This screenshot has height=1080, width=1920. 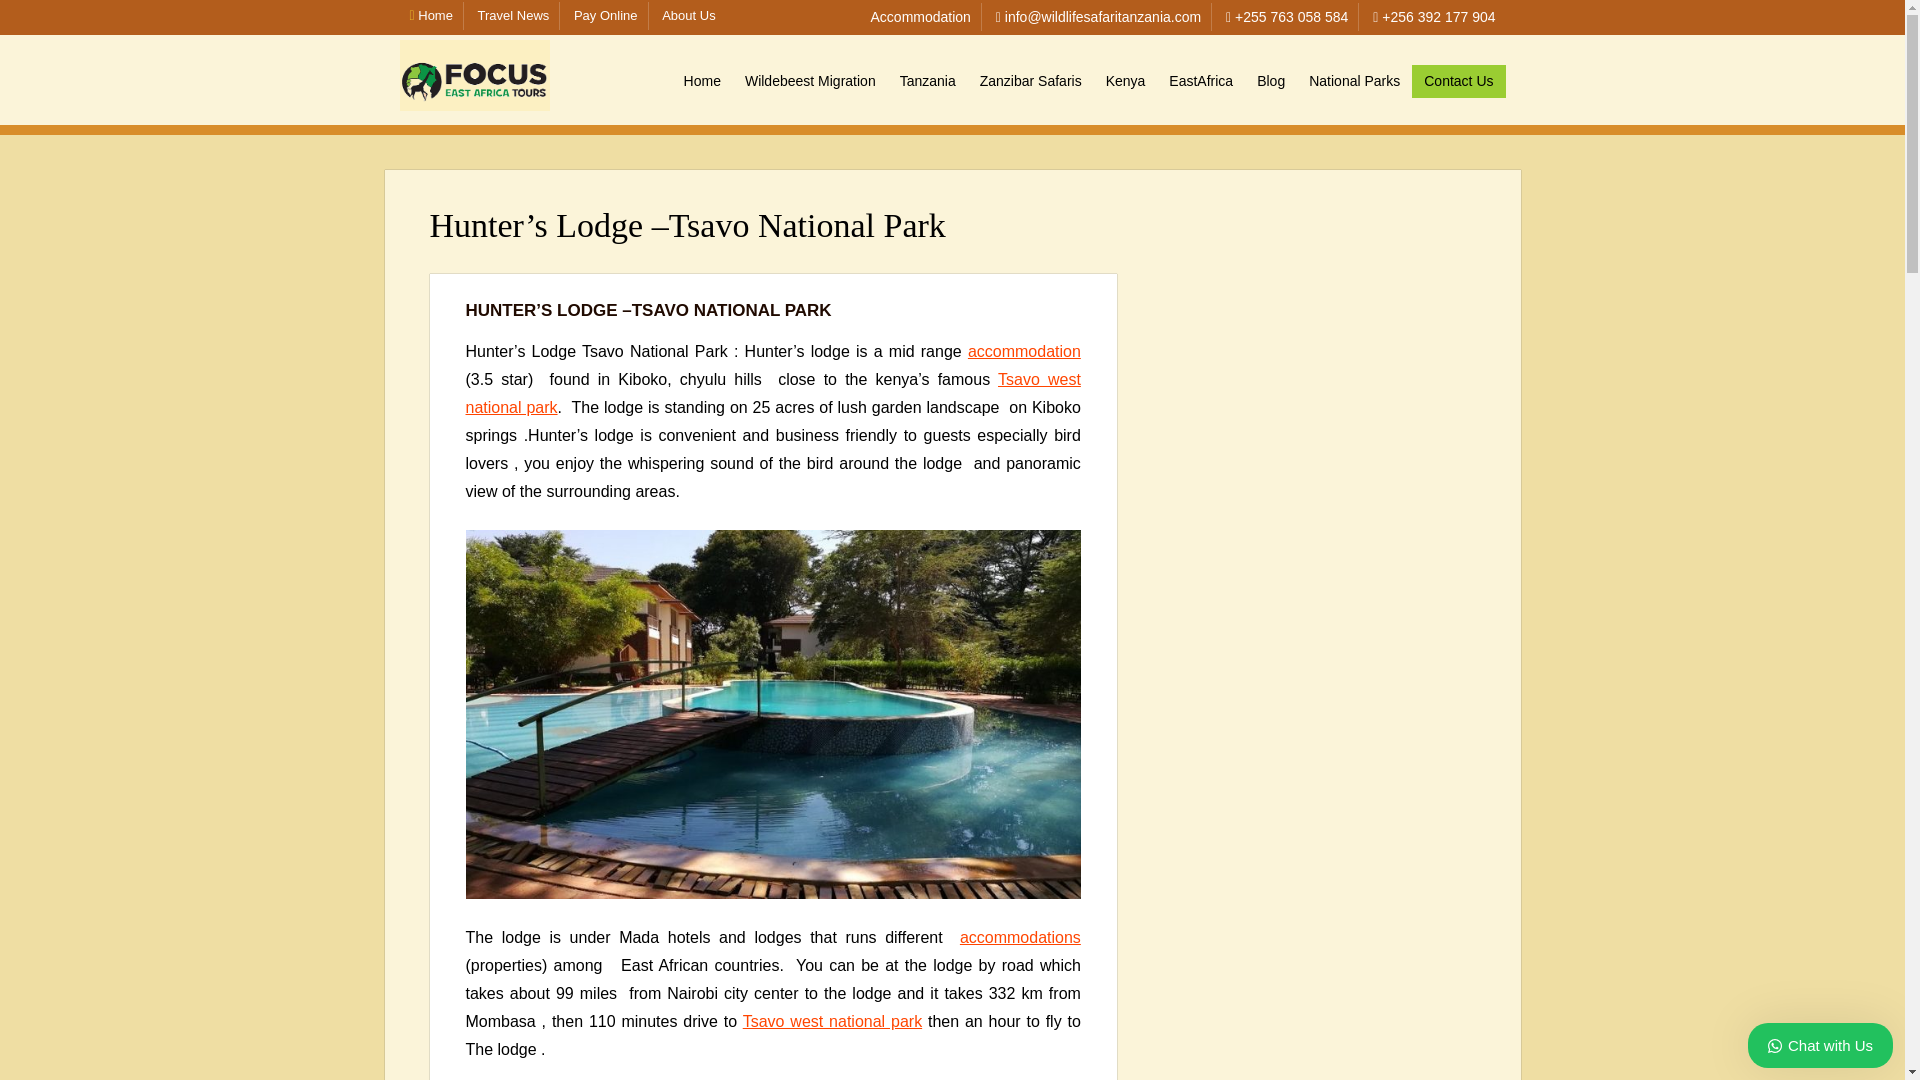 What do you see at coordinates (688, 14) in the screenshot?
I see `About Us` at bounding box center [688, 14].